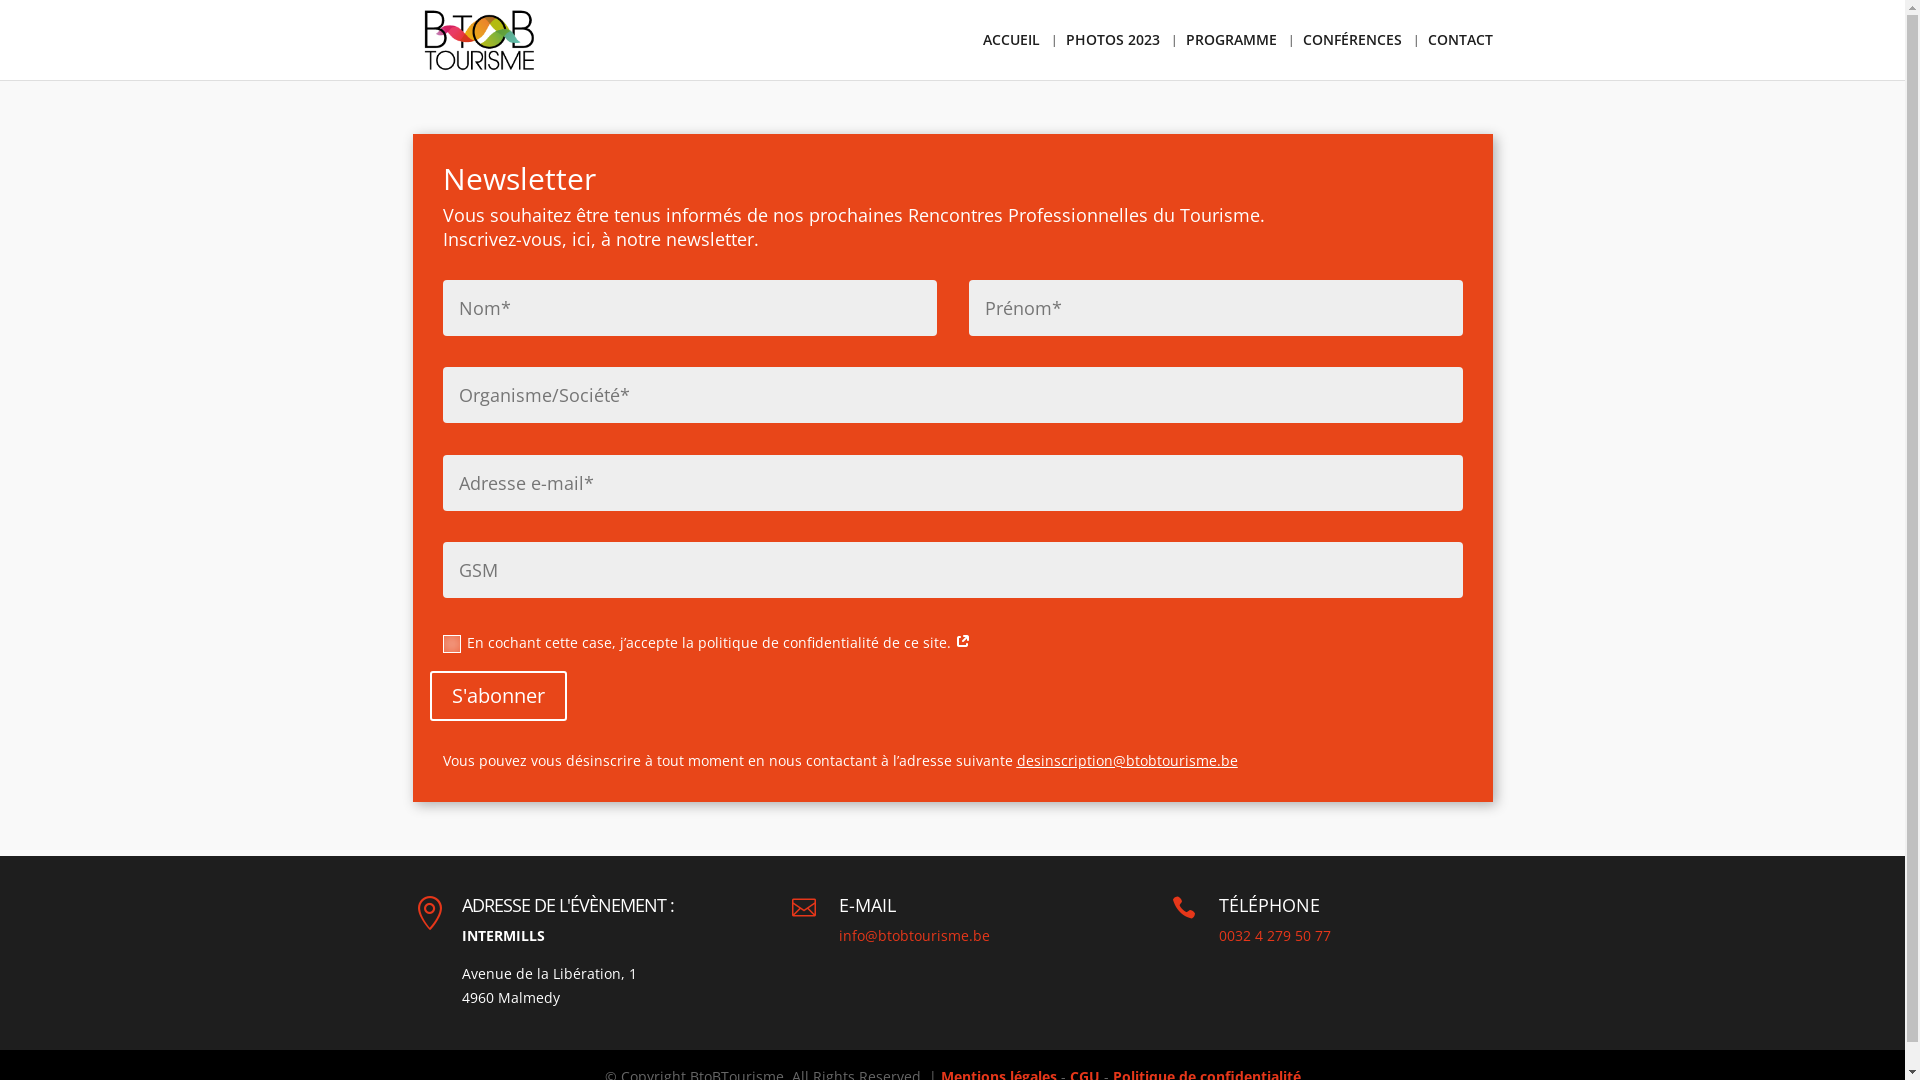 This screenshot has height=1080, width=1920. Describe the element at coordinates (498, 696) in the screenshot. I see `S'abonner` at that location.